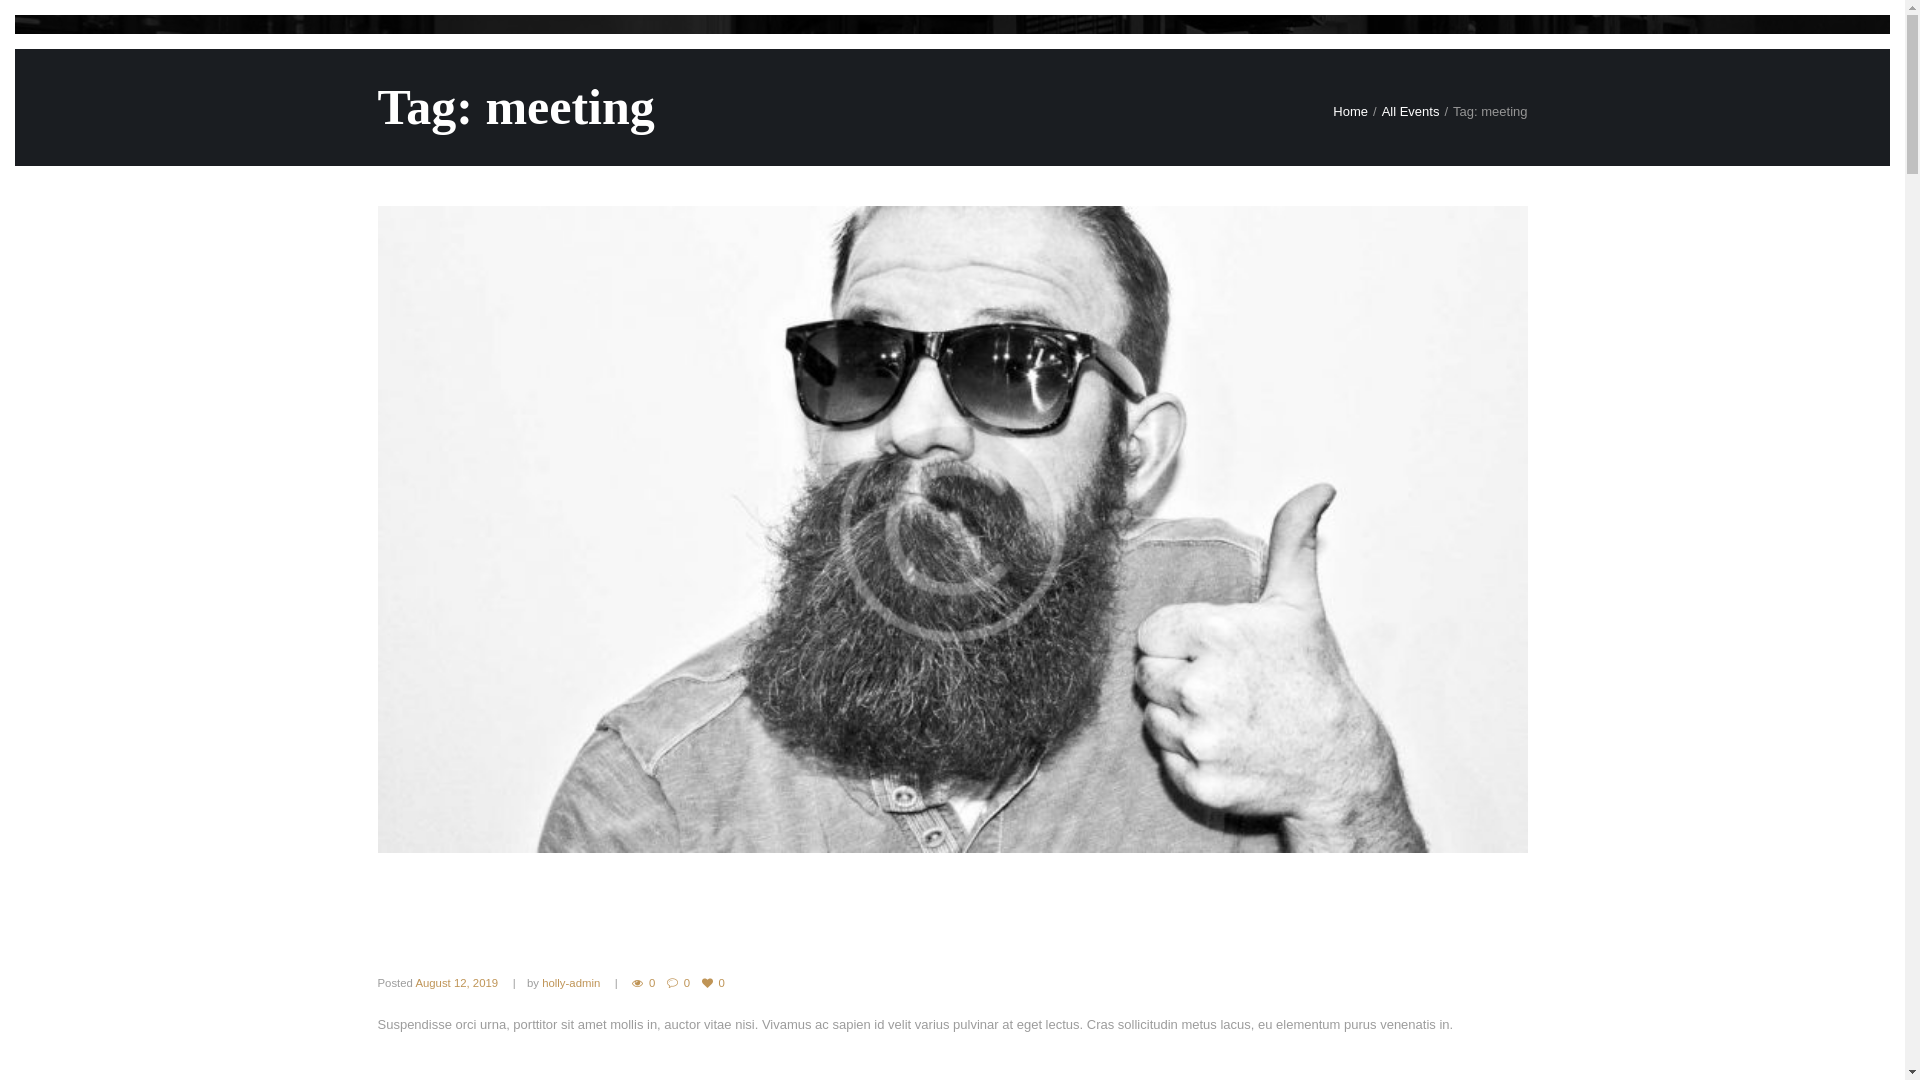 The image size is (1920, 1080). What do you see at coordinates (578, 913) in the screenshot?
I see `Beard Styling by John Doe` at bounding box center [578, 913].